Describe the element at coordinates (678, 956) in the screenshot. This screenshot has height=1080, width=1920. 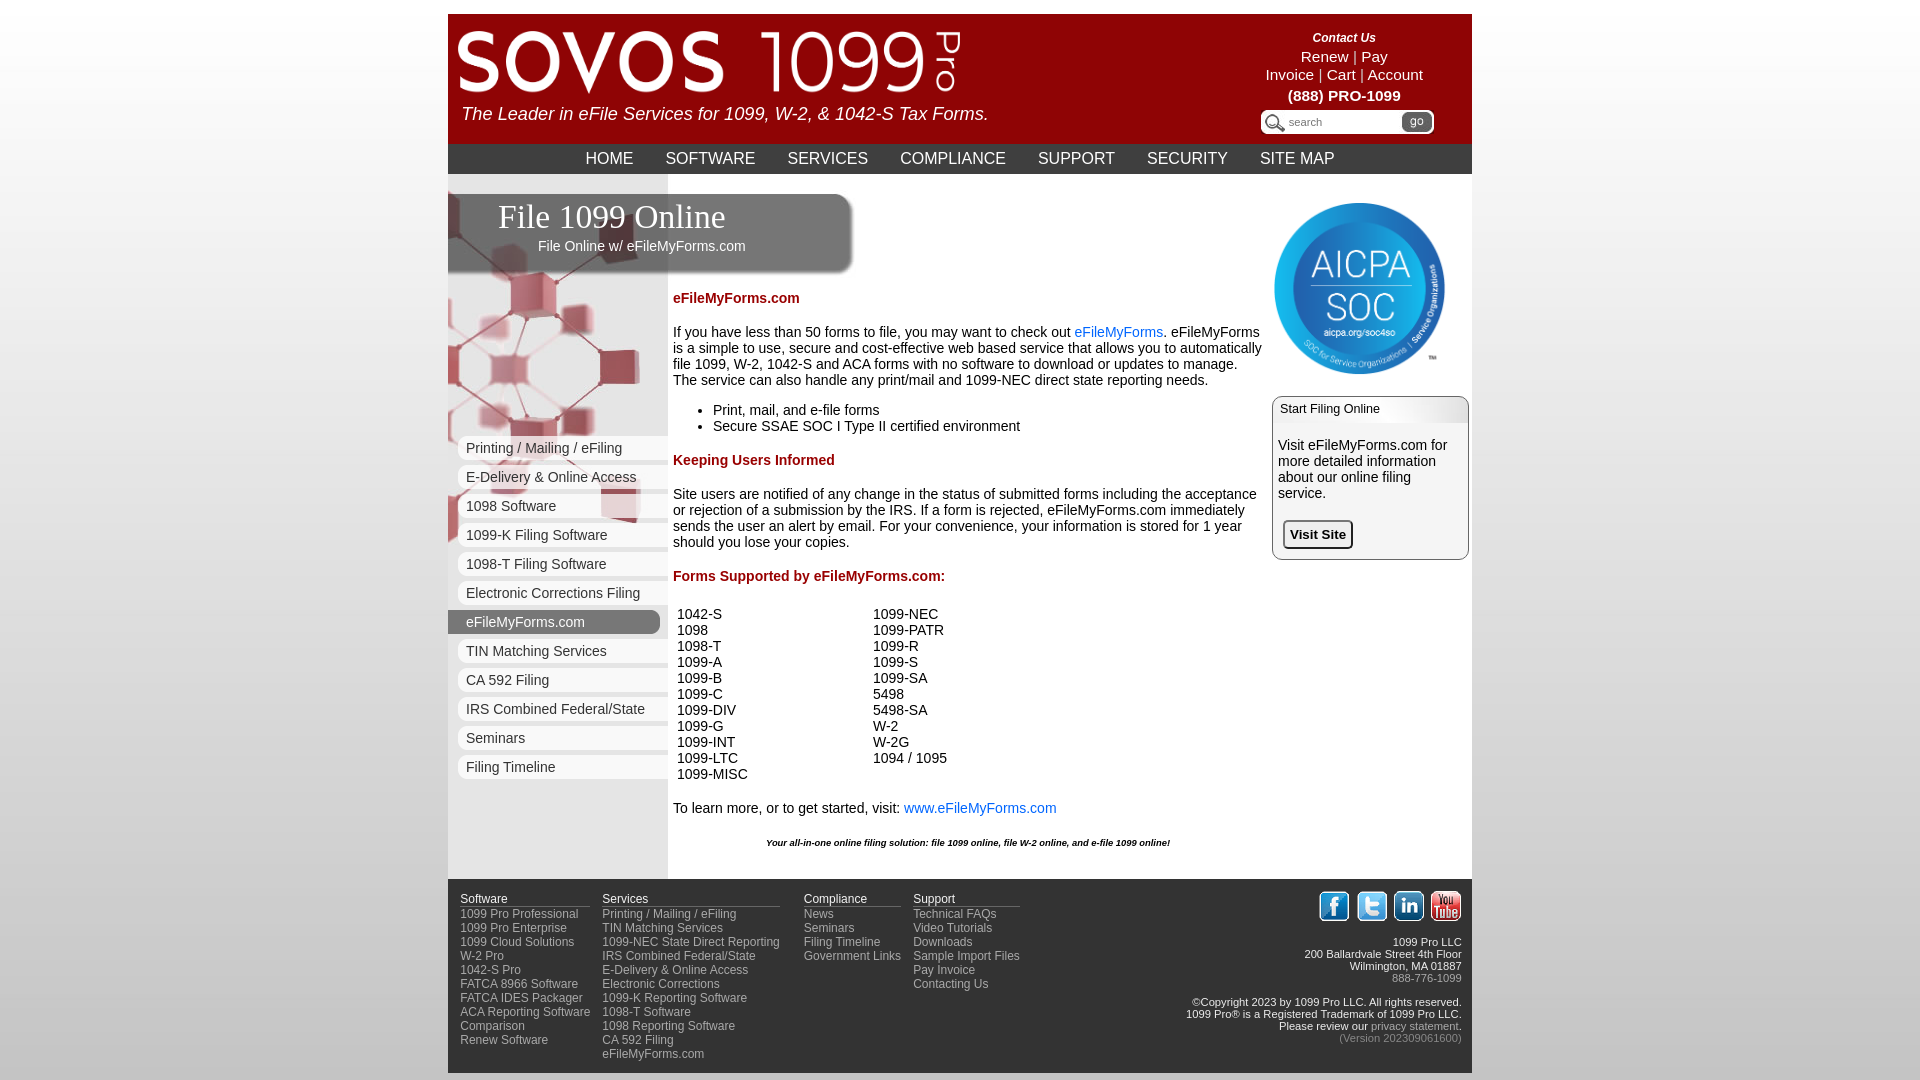
I see `IRS Combined Federal/State` at that location.